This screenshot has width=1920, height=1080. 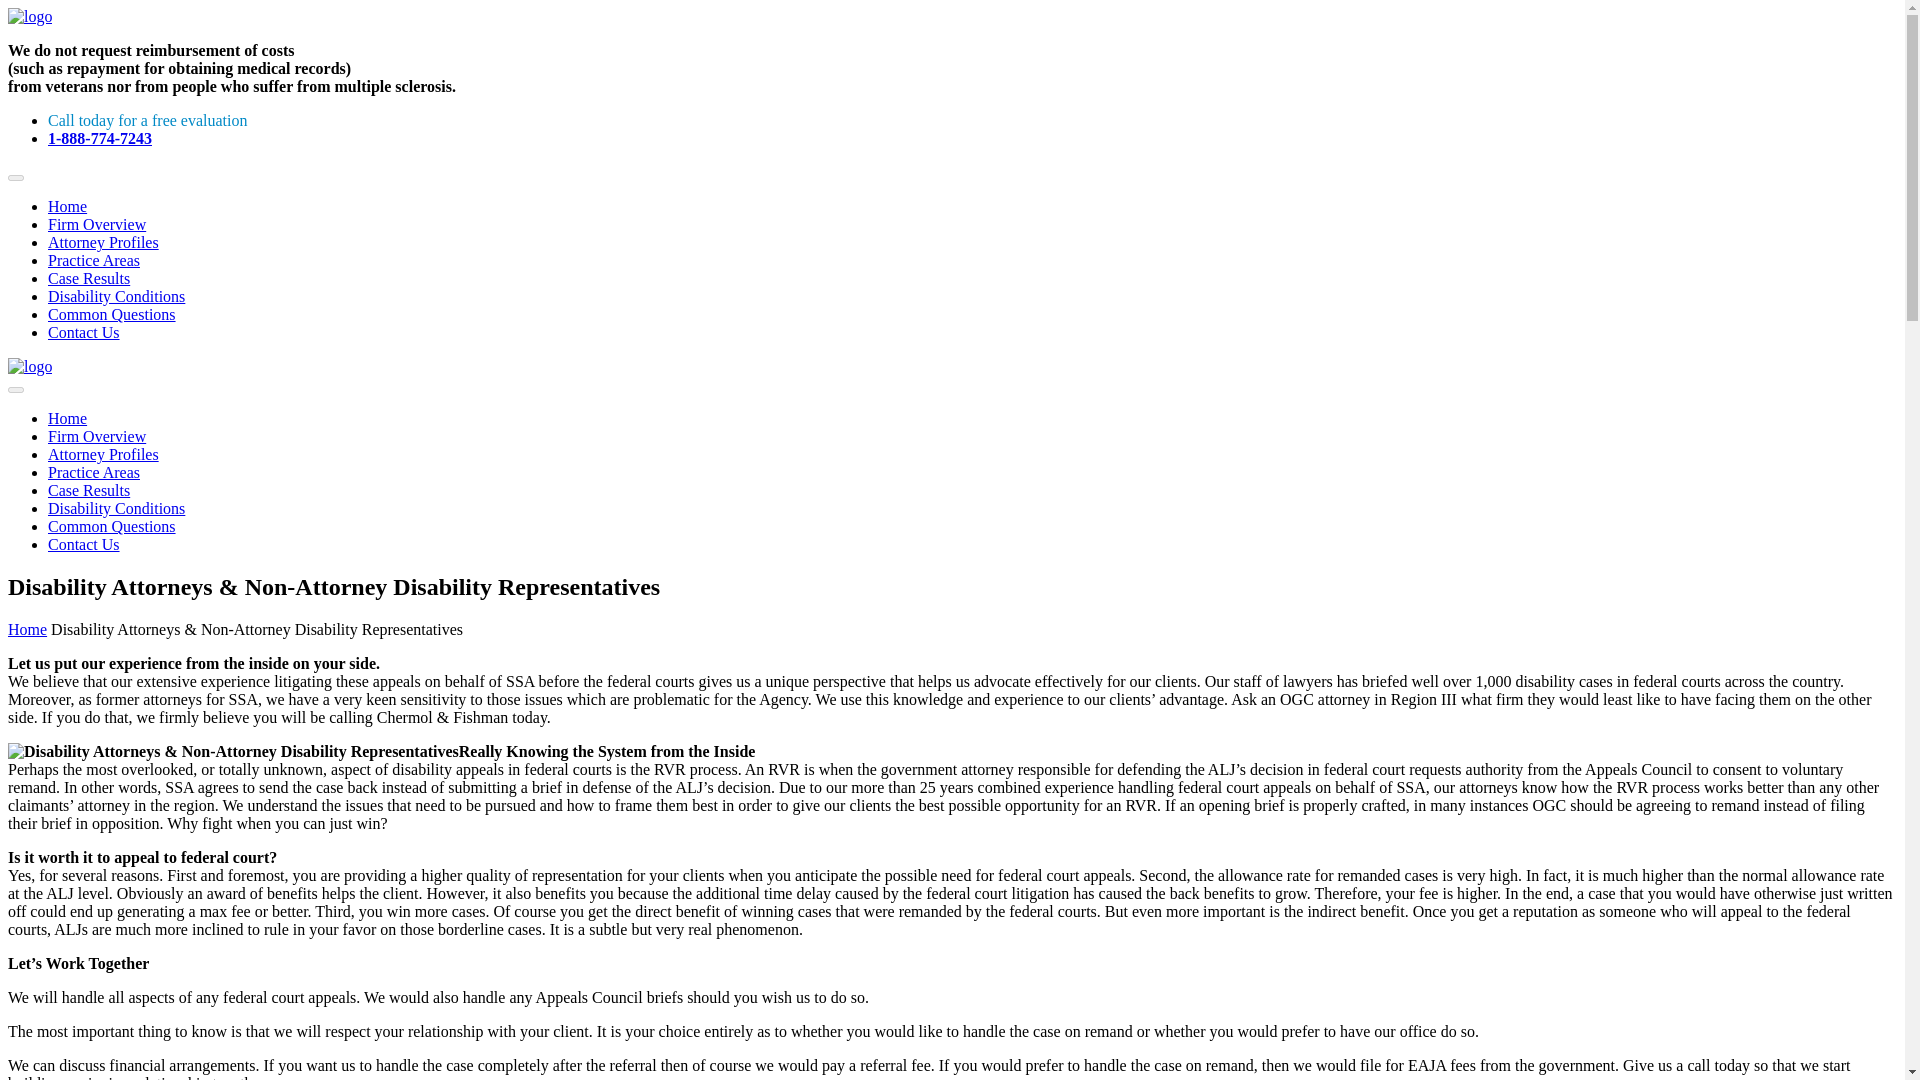 What do you see at coordinates (112, 526) in the screenshot?
I see `Common Questions` at bounding box center [112, 526].